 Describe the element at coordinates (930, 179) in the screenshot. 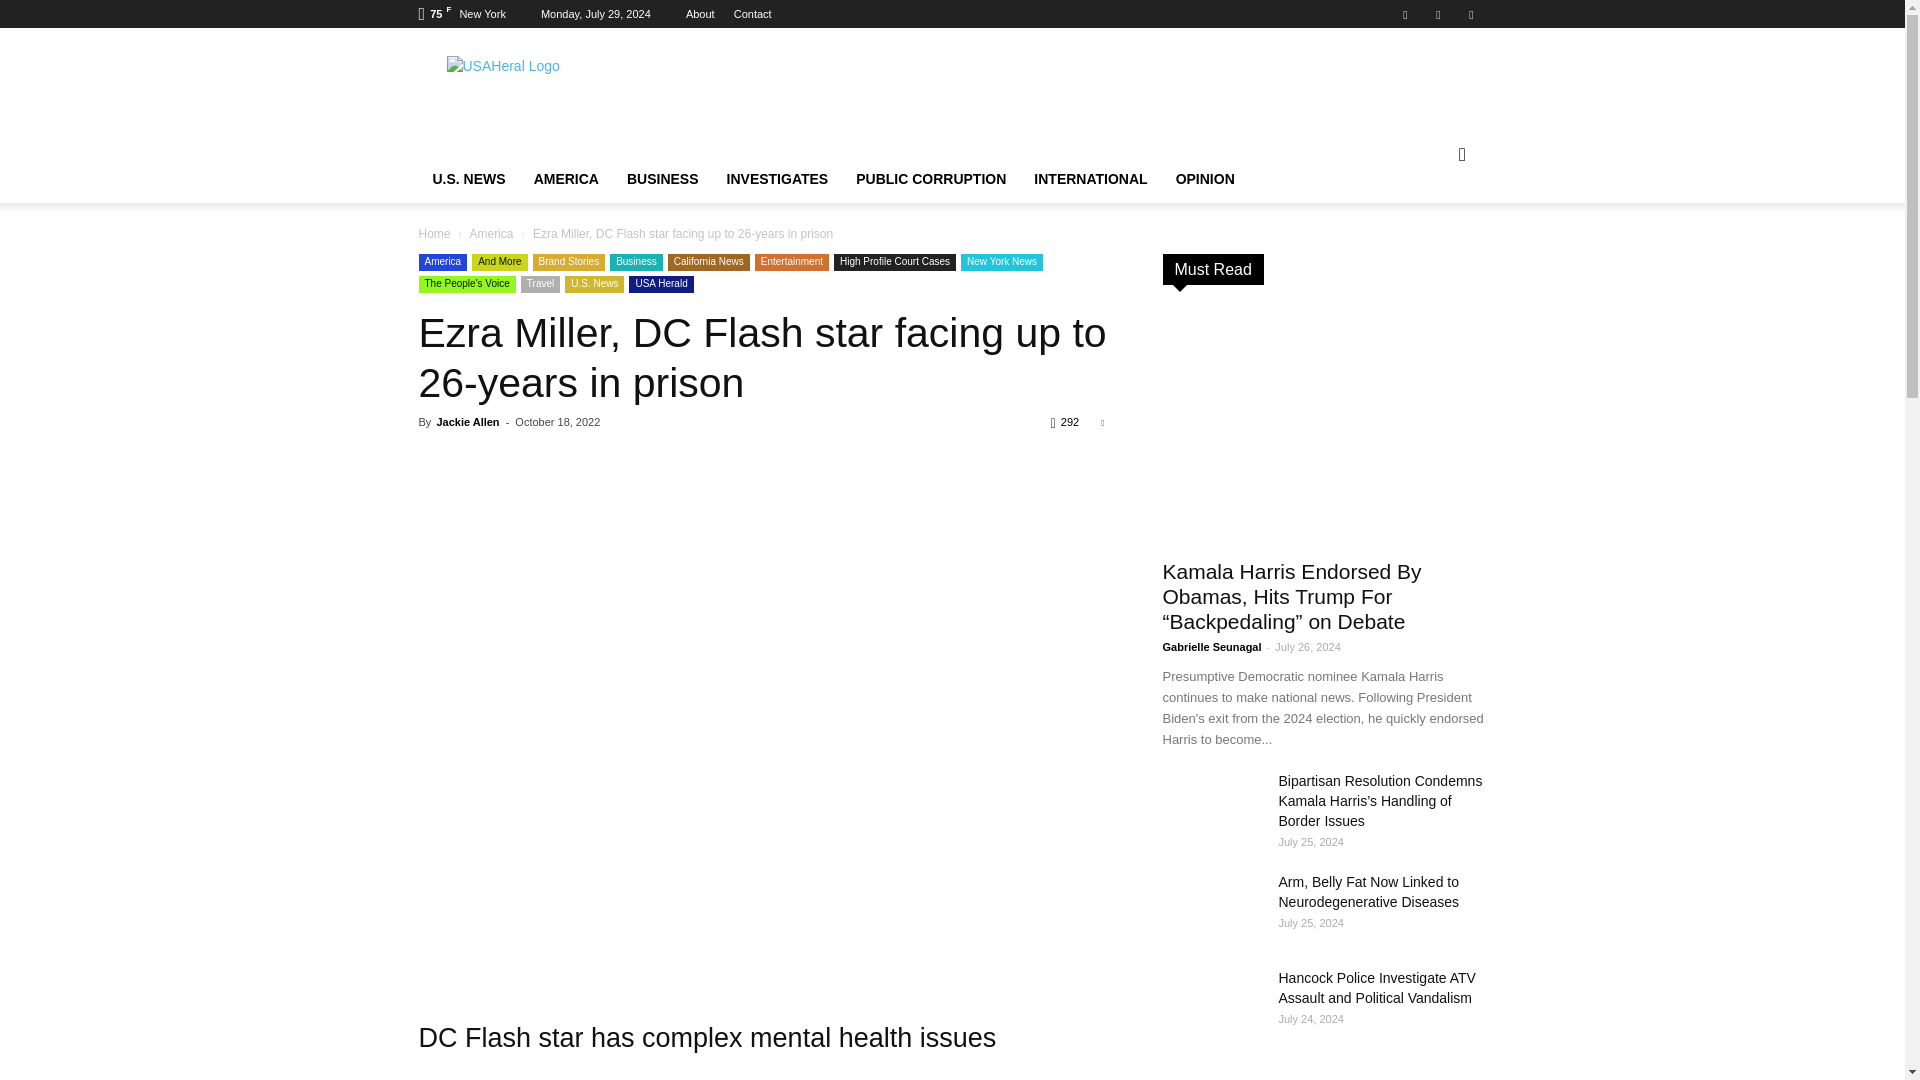

I see `PUBLIC CORRUPTION` at that location.